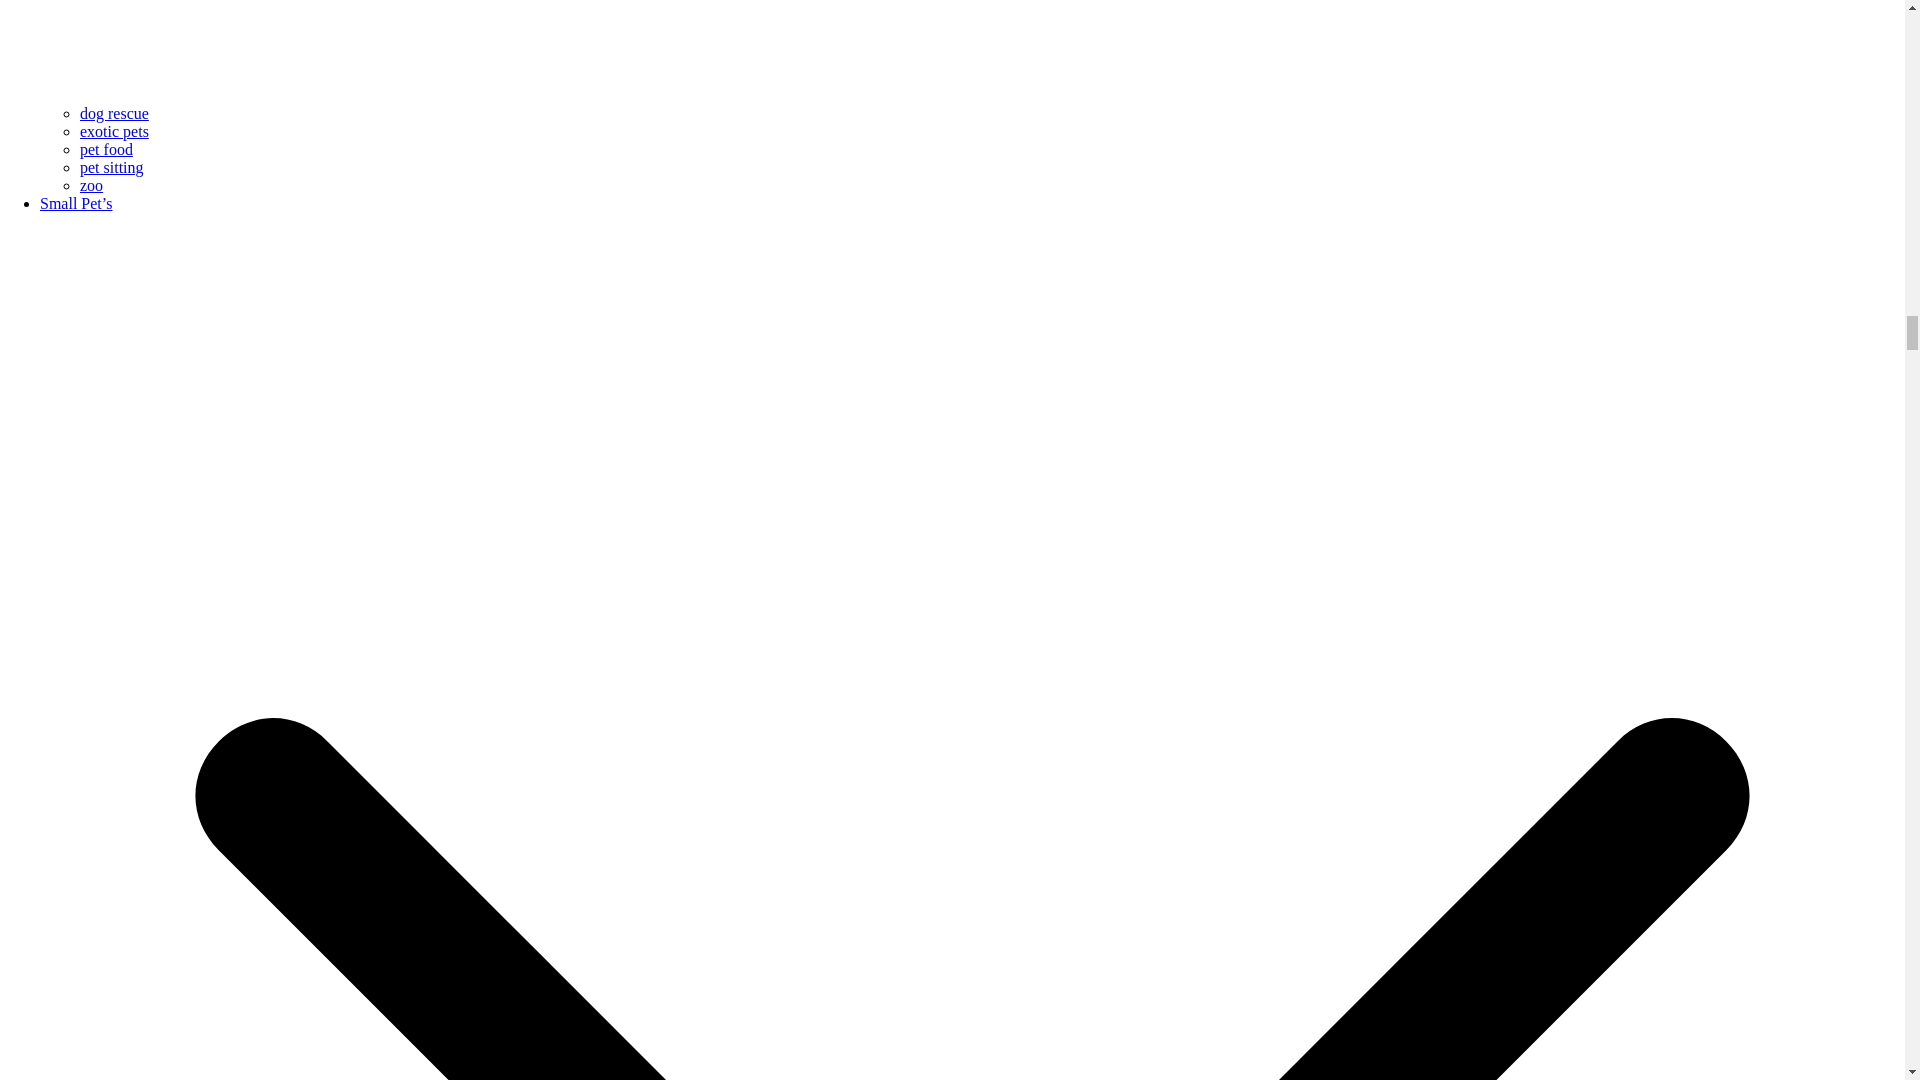 The width and height of the screenshot is (1920, 1080). I want to click on dog rescue, so click(114, 113).